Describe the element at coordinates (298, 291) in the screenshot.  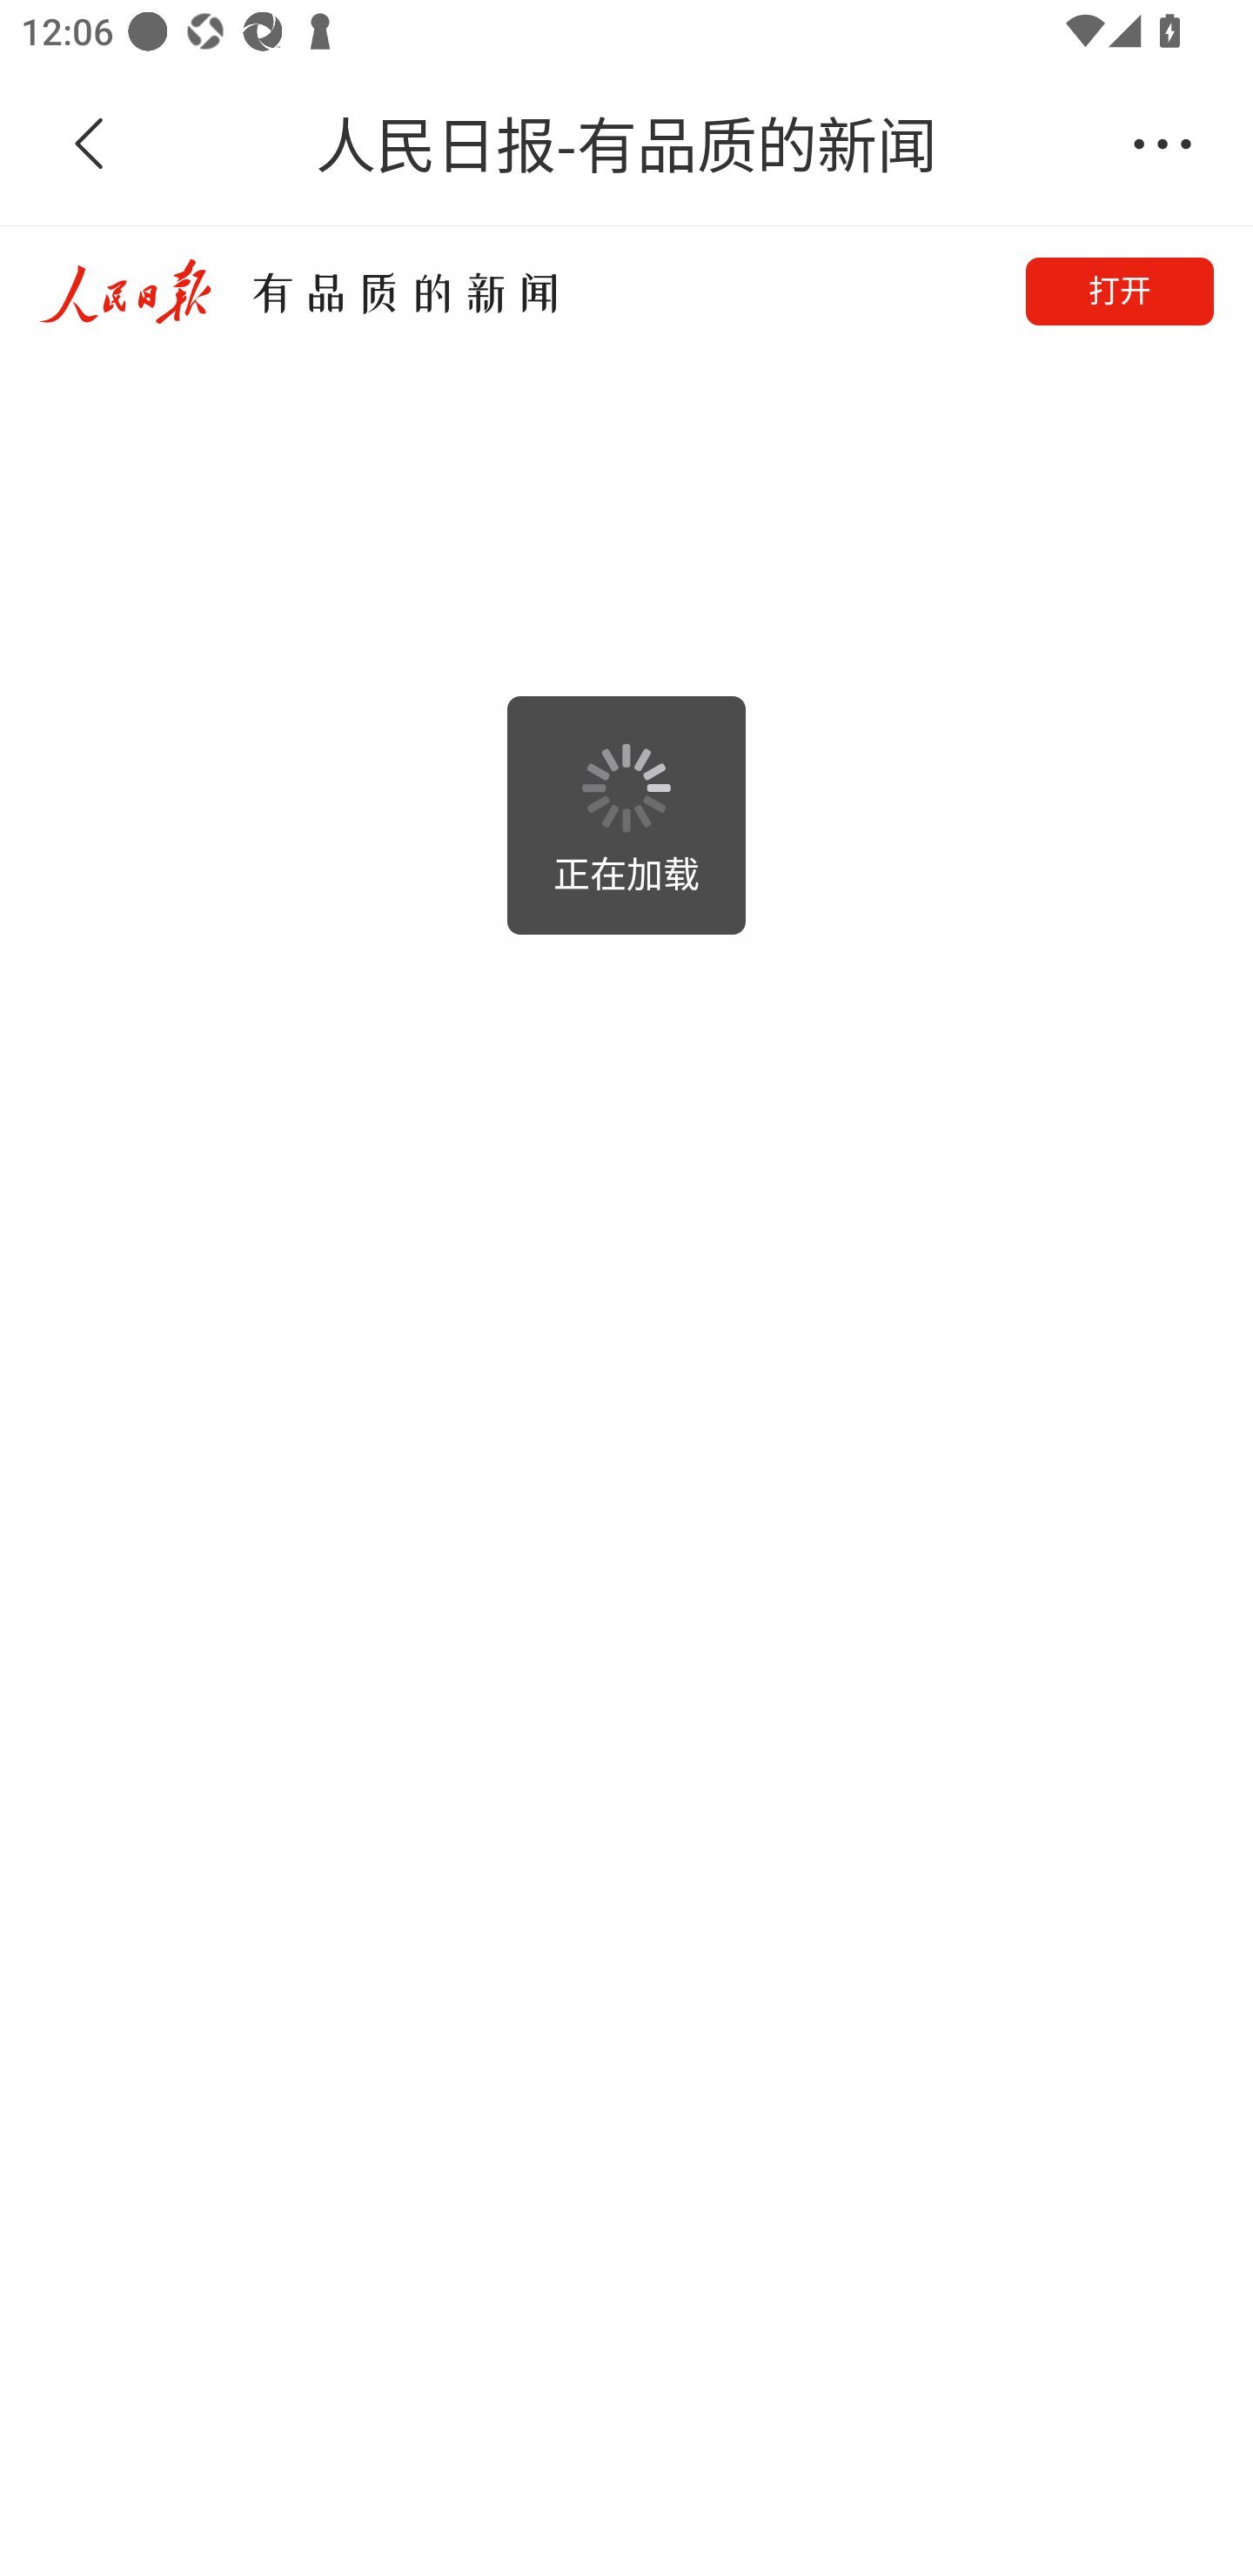
I see `人民日报 有品质的新闻` at that location.